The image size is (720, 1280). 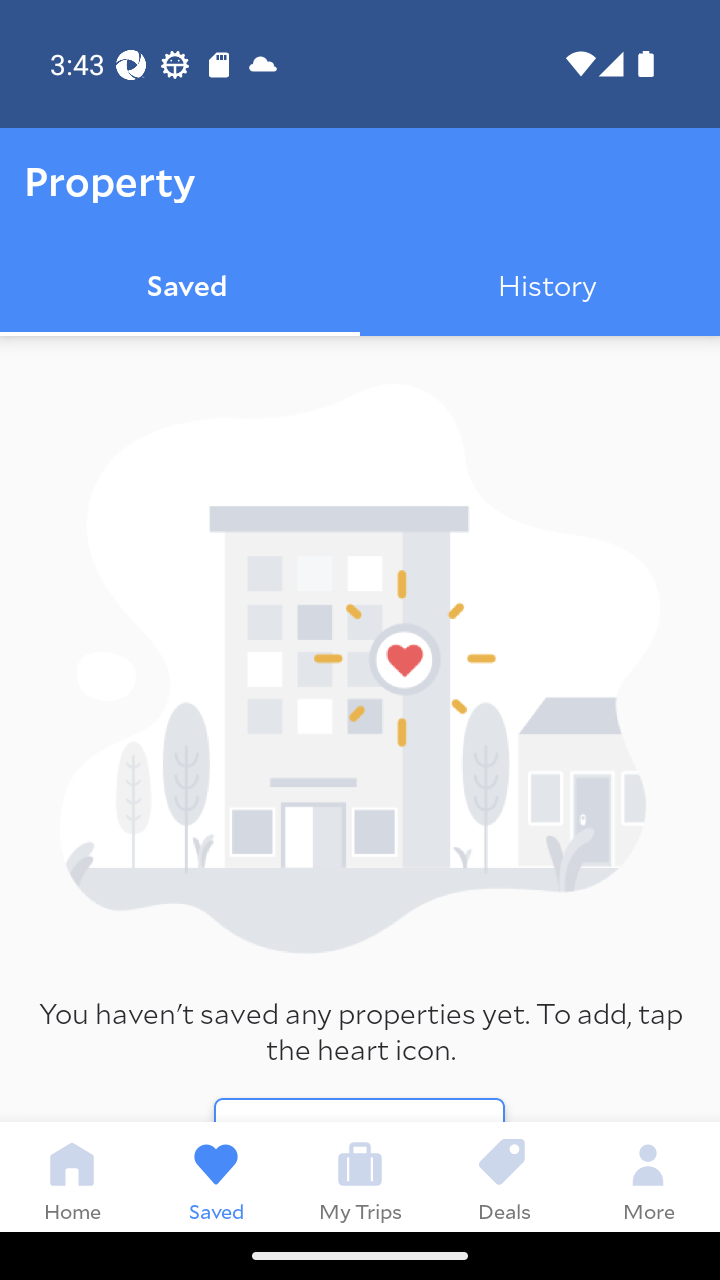 I want to click on Home, so click(x=72, y=1176).